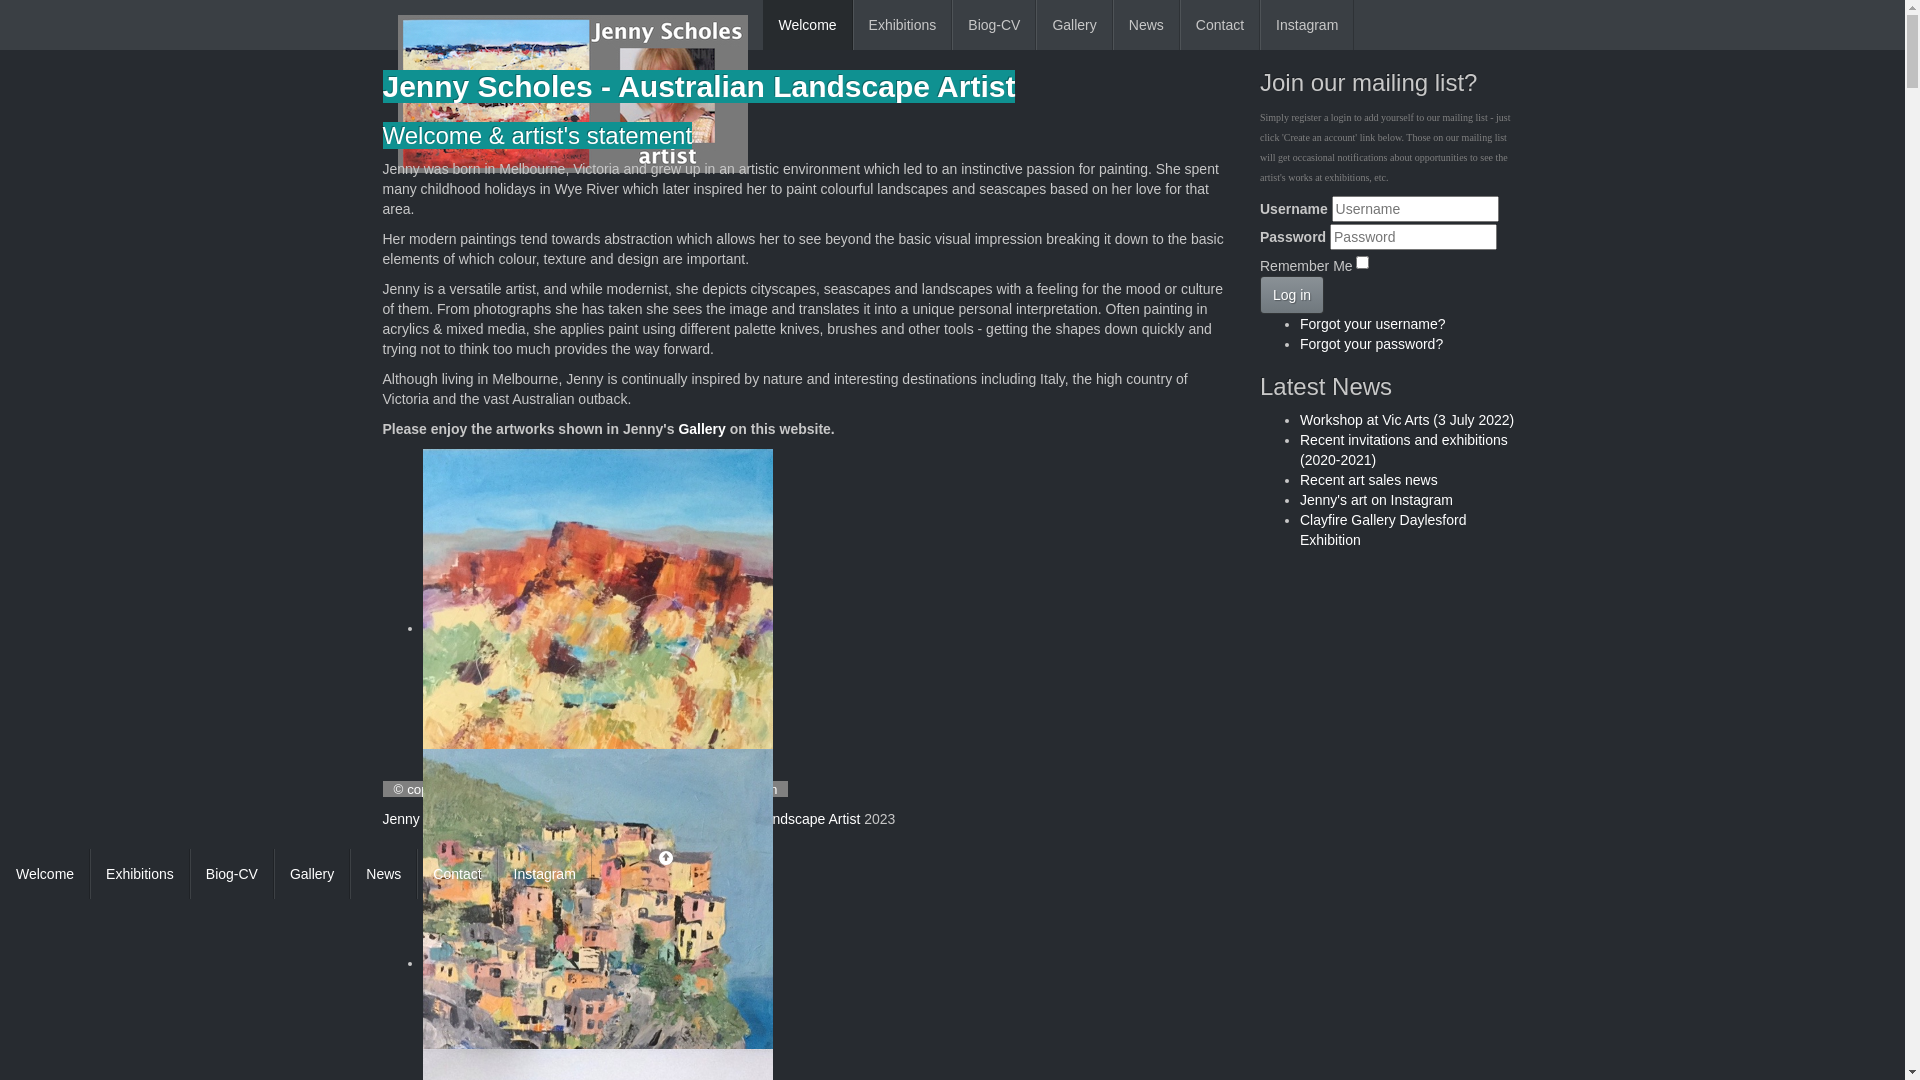 The height and width of the screenshot is (1080, 1920). Describe the element at coordinates (807, 25) in the screenshot. I see `Welcome` at that location.